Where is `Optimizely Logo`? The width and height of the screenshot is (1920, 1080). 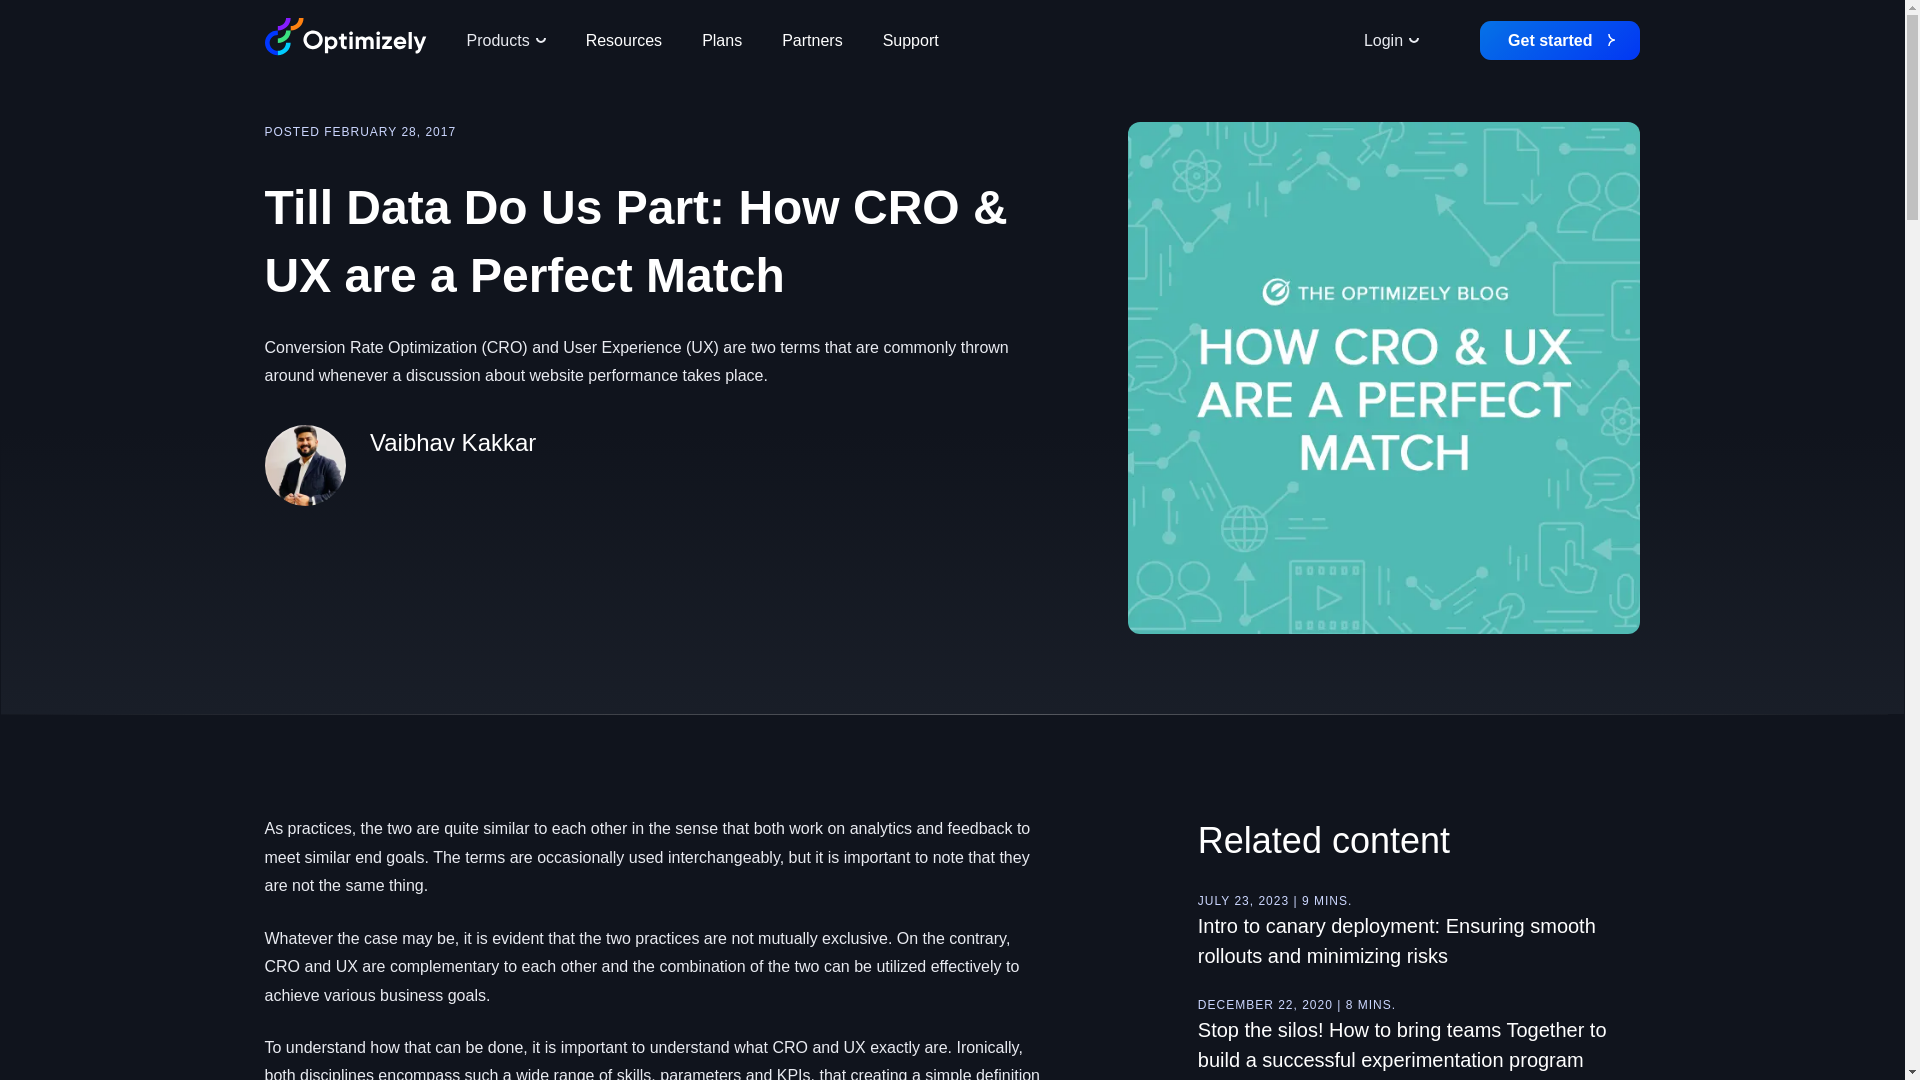
Optimizely Logo is located at coordinates (345, 37).